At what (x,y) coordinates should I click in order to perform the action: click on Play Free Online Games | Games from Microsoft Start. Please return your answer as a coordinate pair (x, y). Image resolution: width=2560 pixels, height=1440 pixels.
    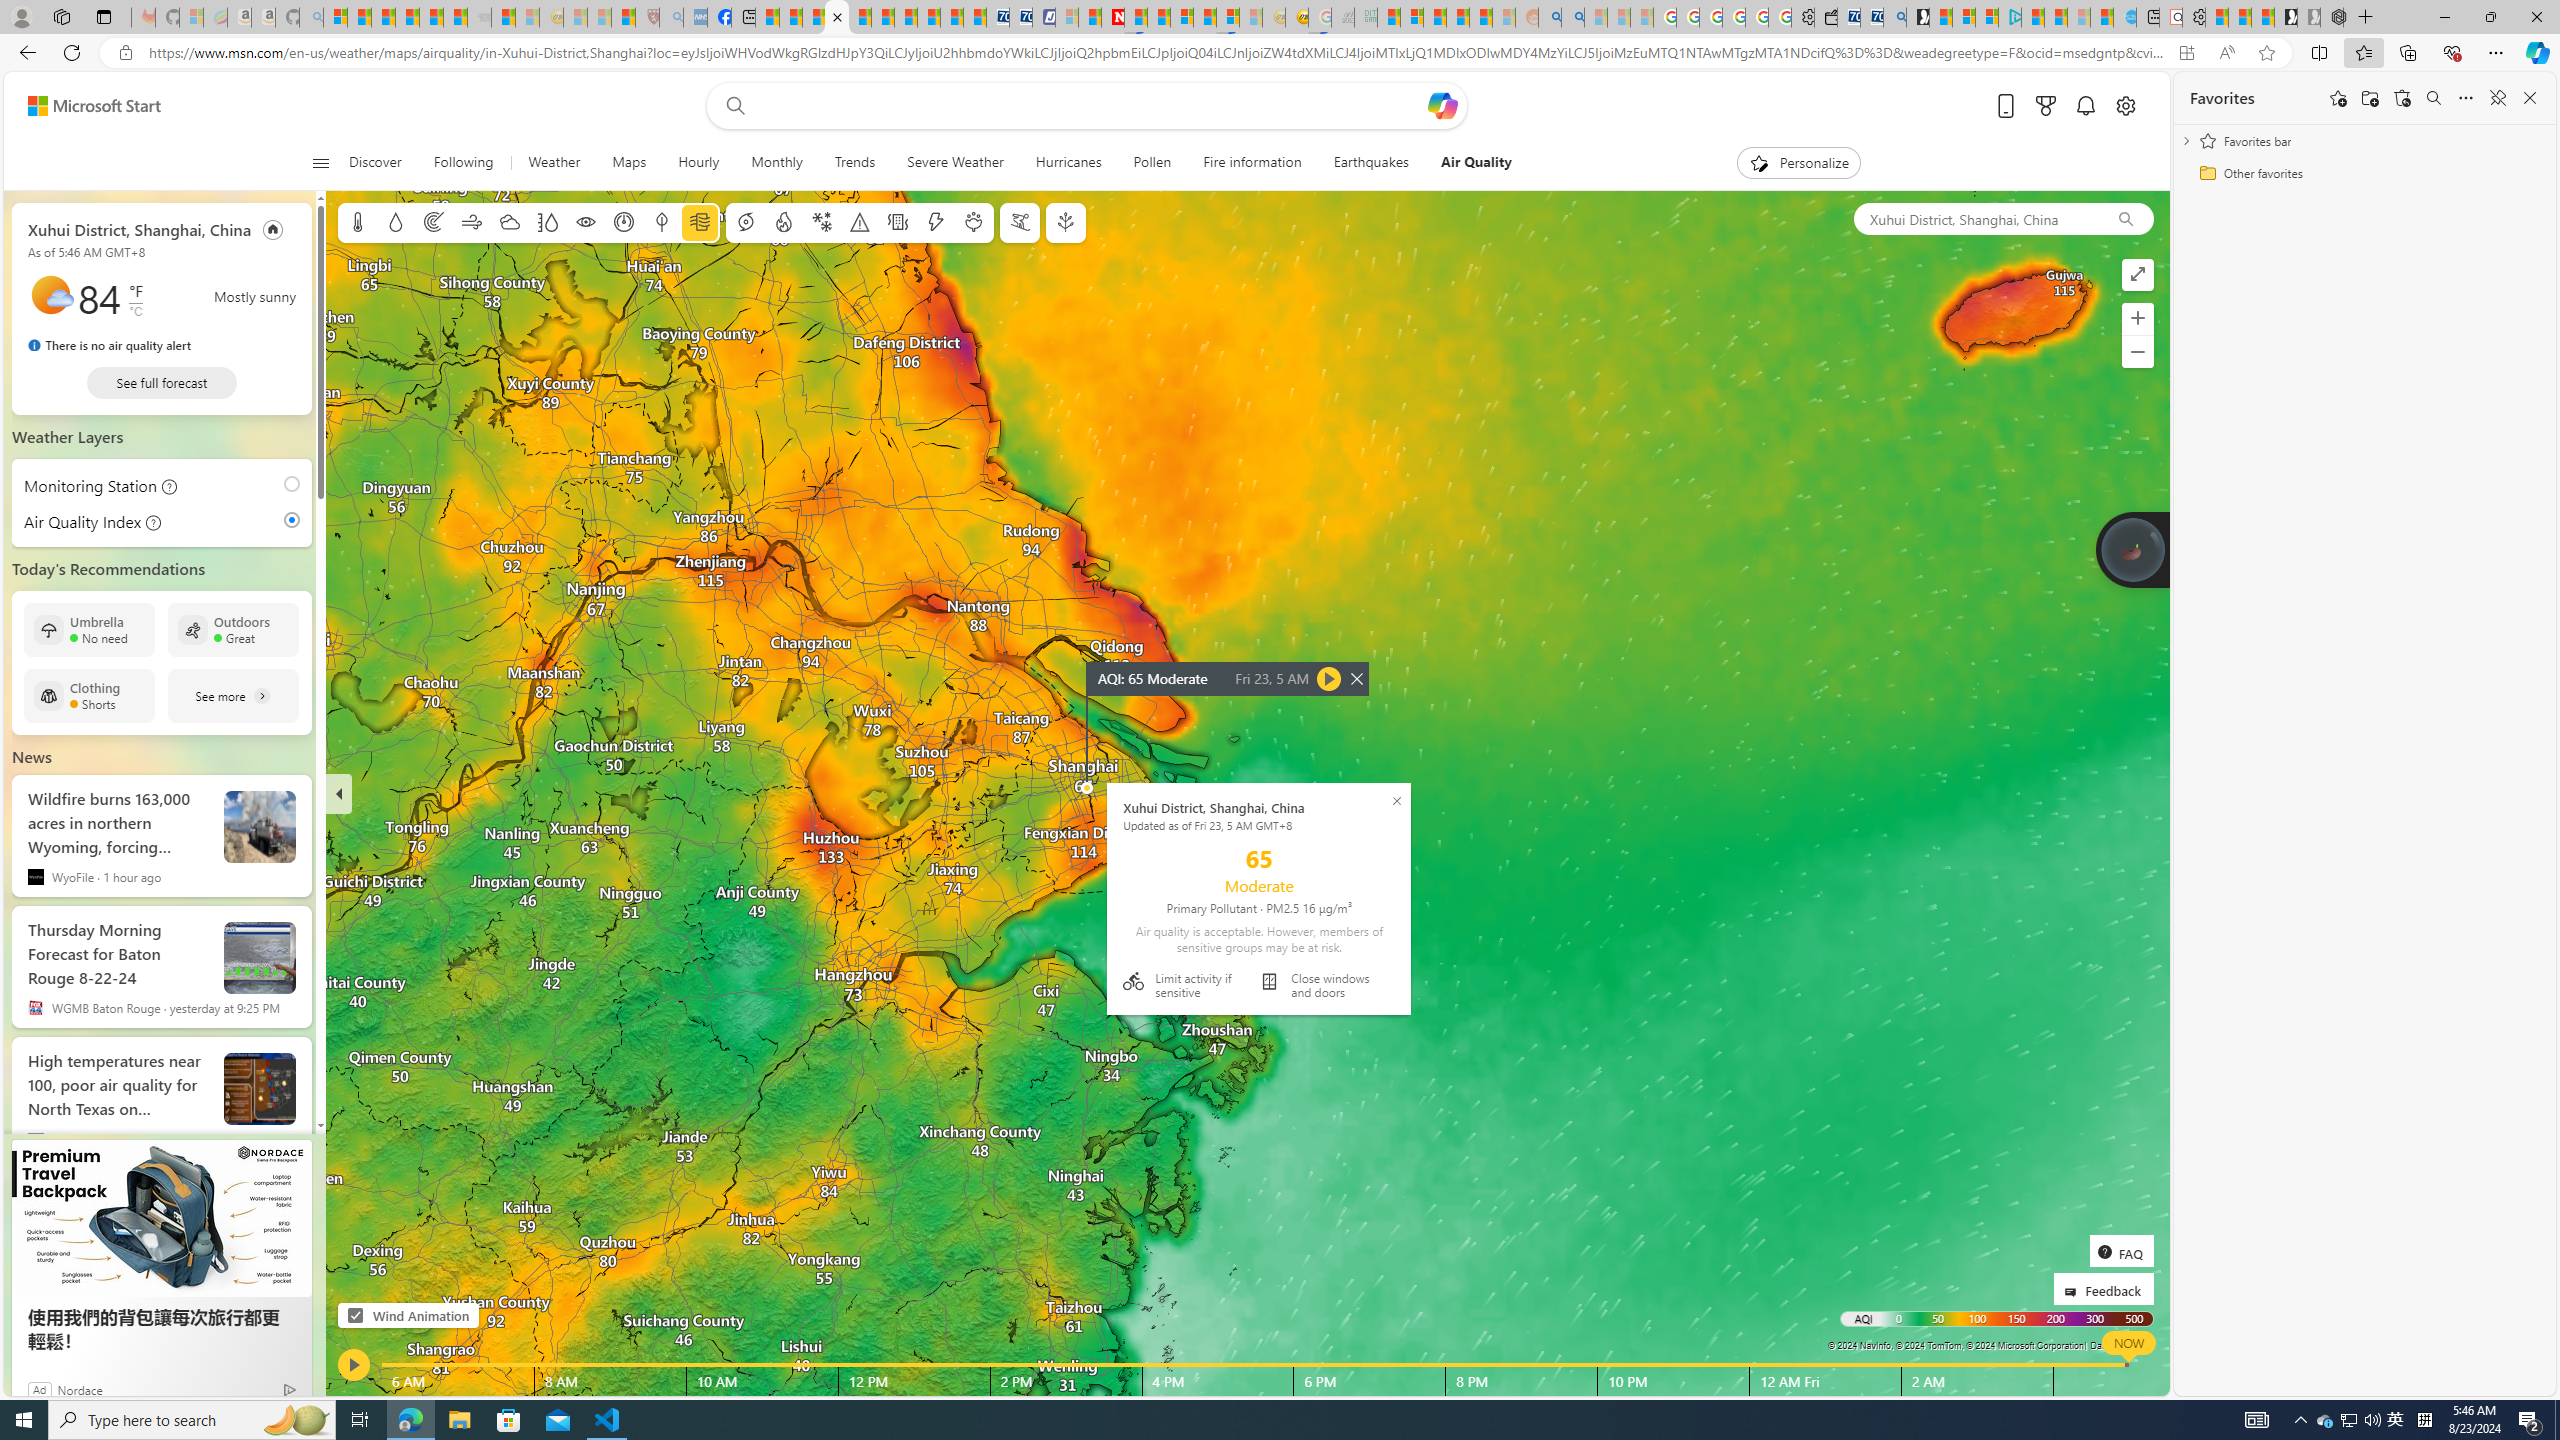
    Looking at the image, I should click on (2286, 17).